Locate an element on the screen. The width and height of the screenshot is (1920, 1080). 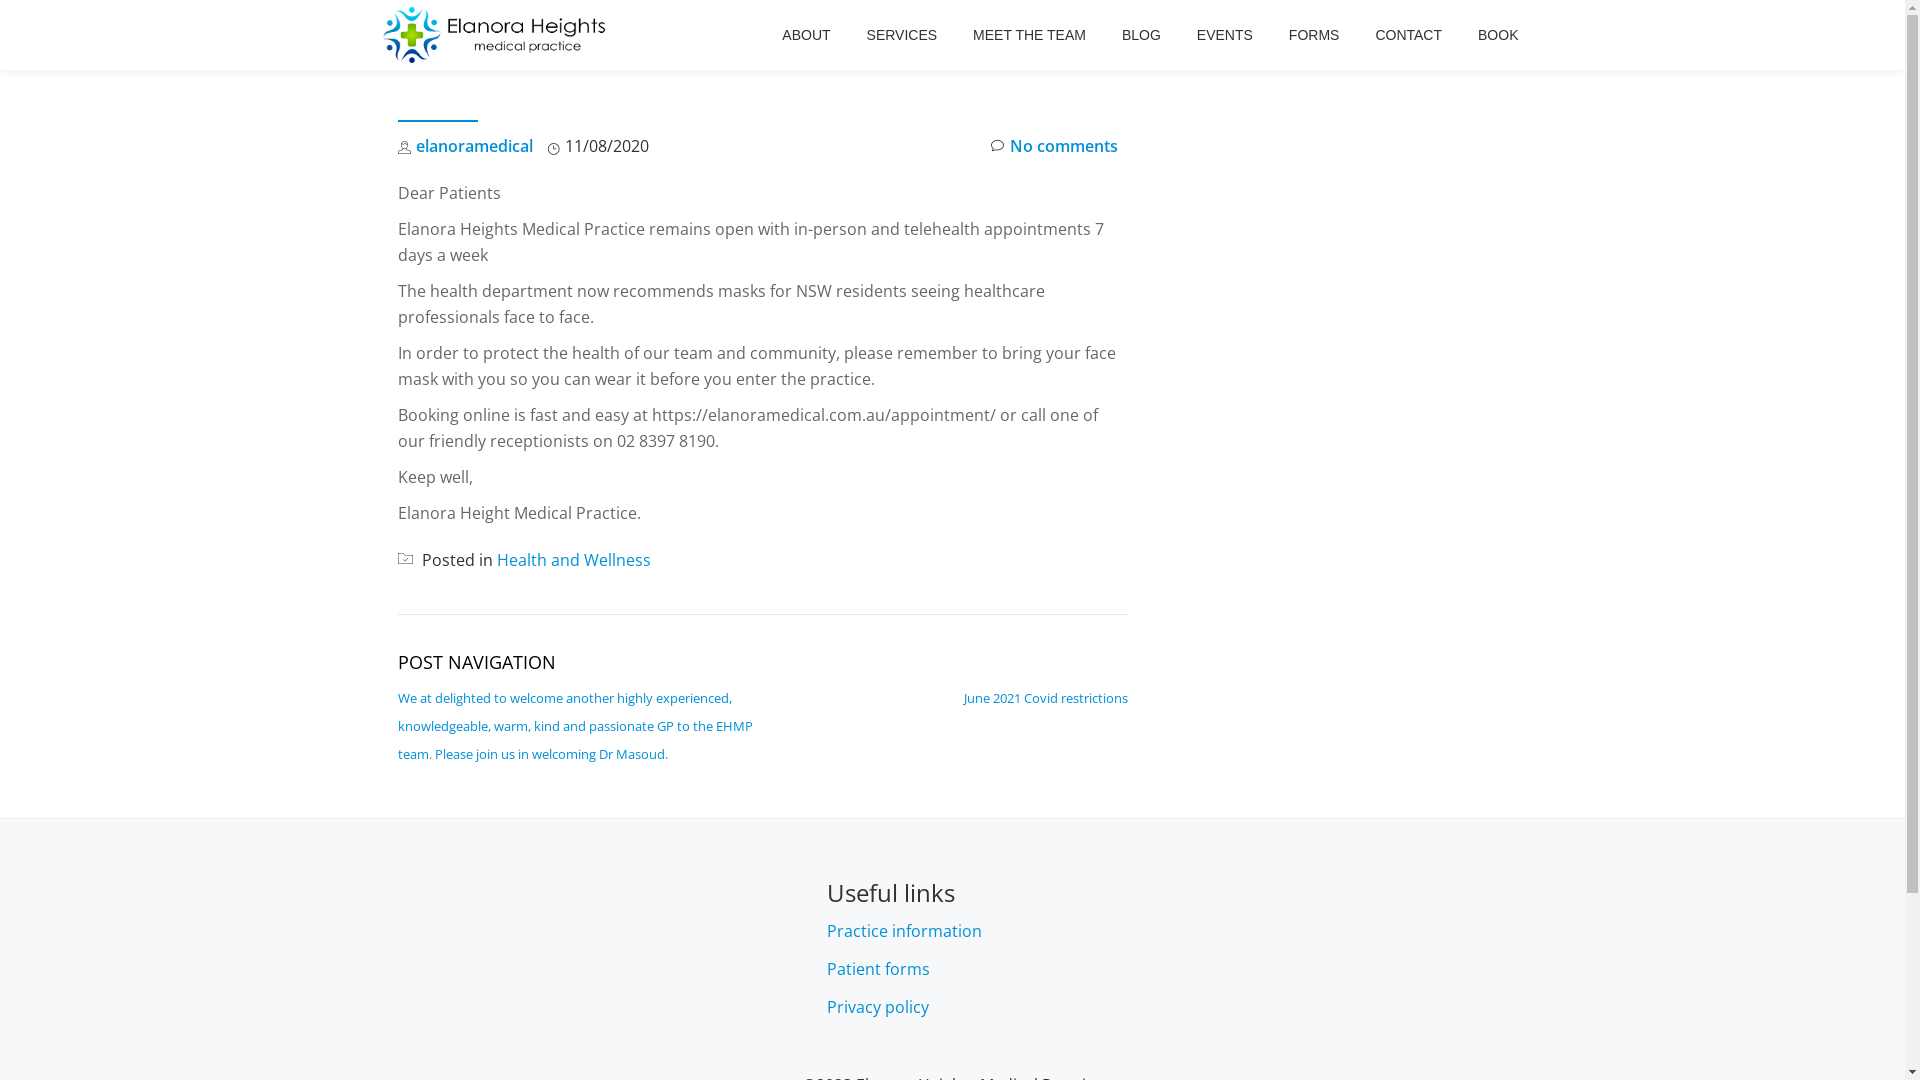
CONTACT is located at coordinates (1408, 35).